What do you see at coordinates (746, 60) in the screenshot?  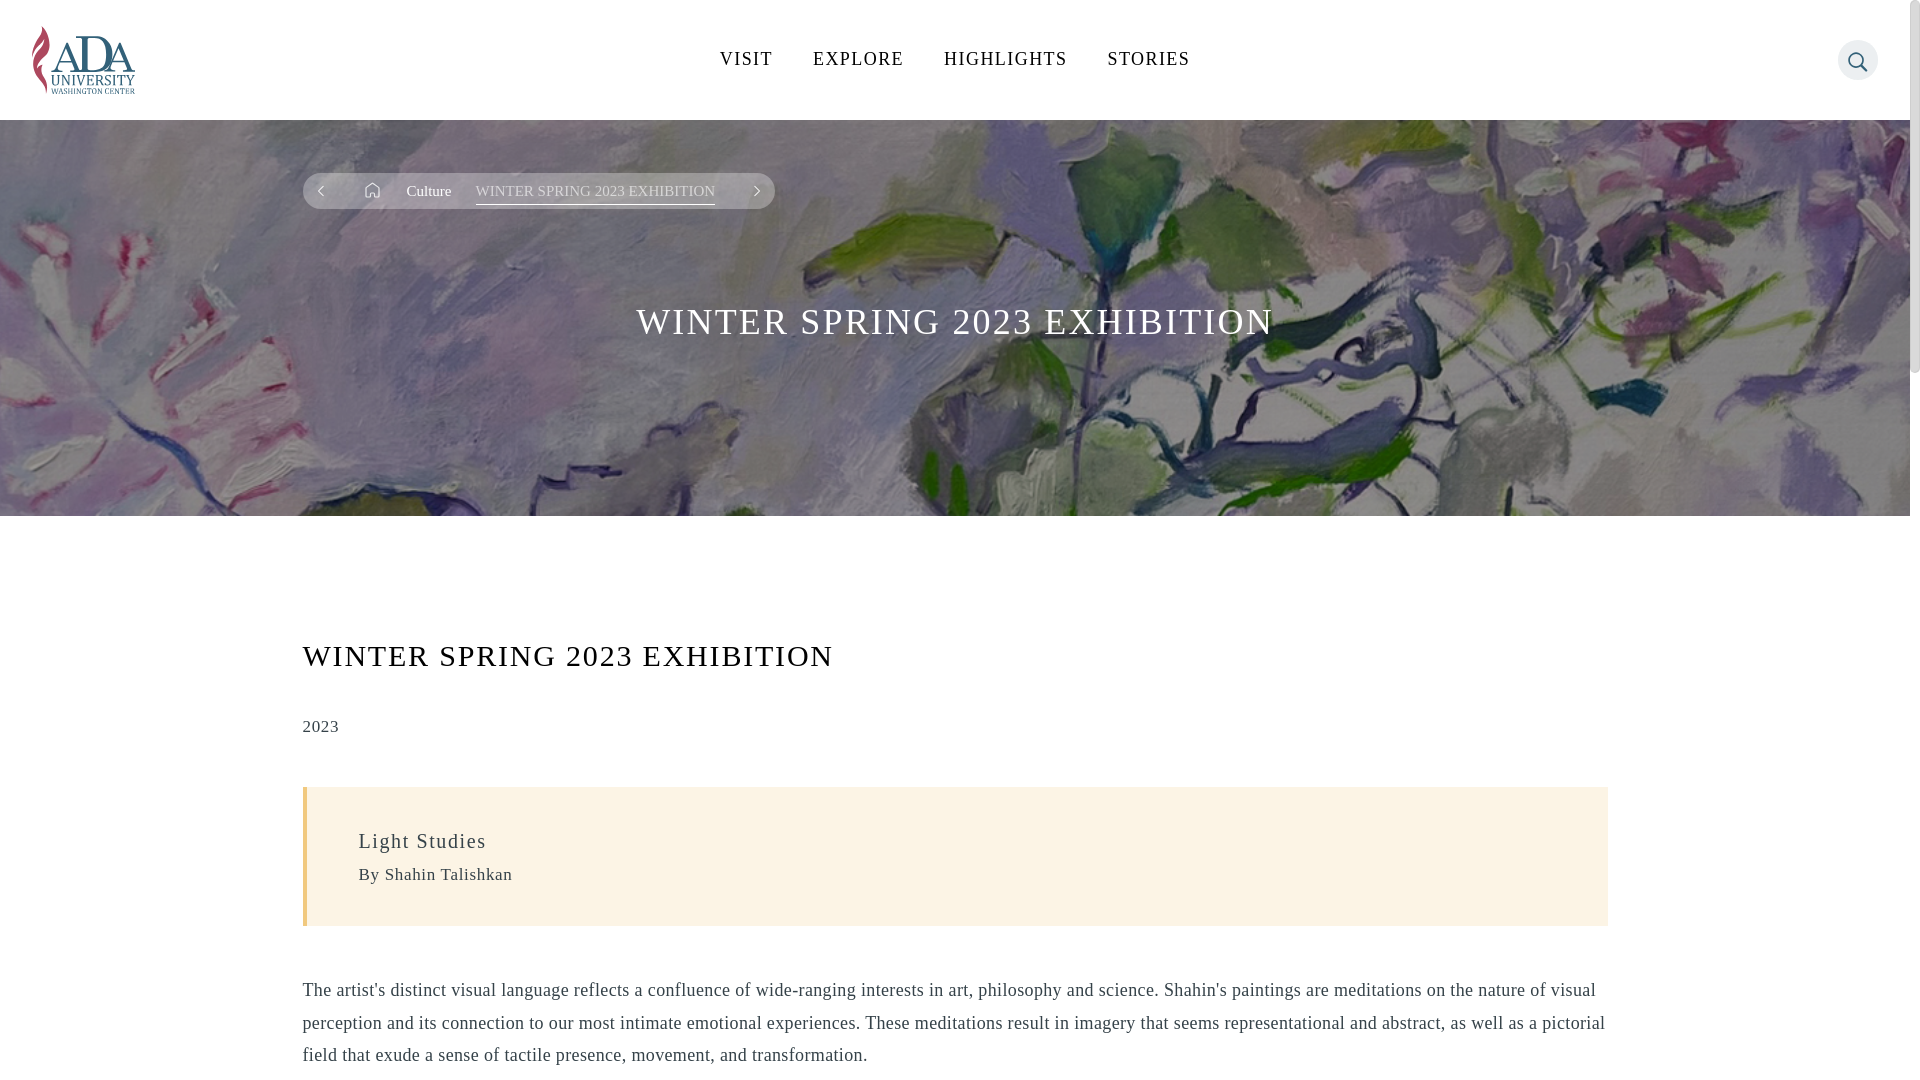 I see `VISIT` at bounding box center [746, 60].